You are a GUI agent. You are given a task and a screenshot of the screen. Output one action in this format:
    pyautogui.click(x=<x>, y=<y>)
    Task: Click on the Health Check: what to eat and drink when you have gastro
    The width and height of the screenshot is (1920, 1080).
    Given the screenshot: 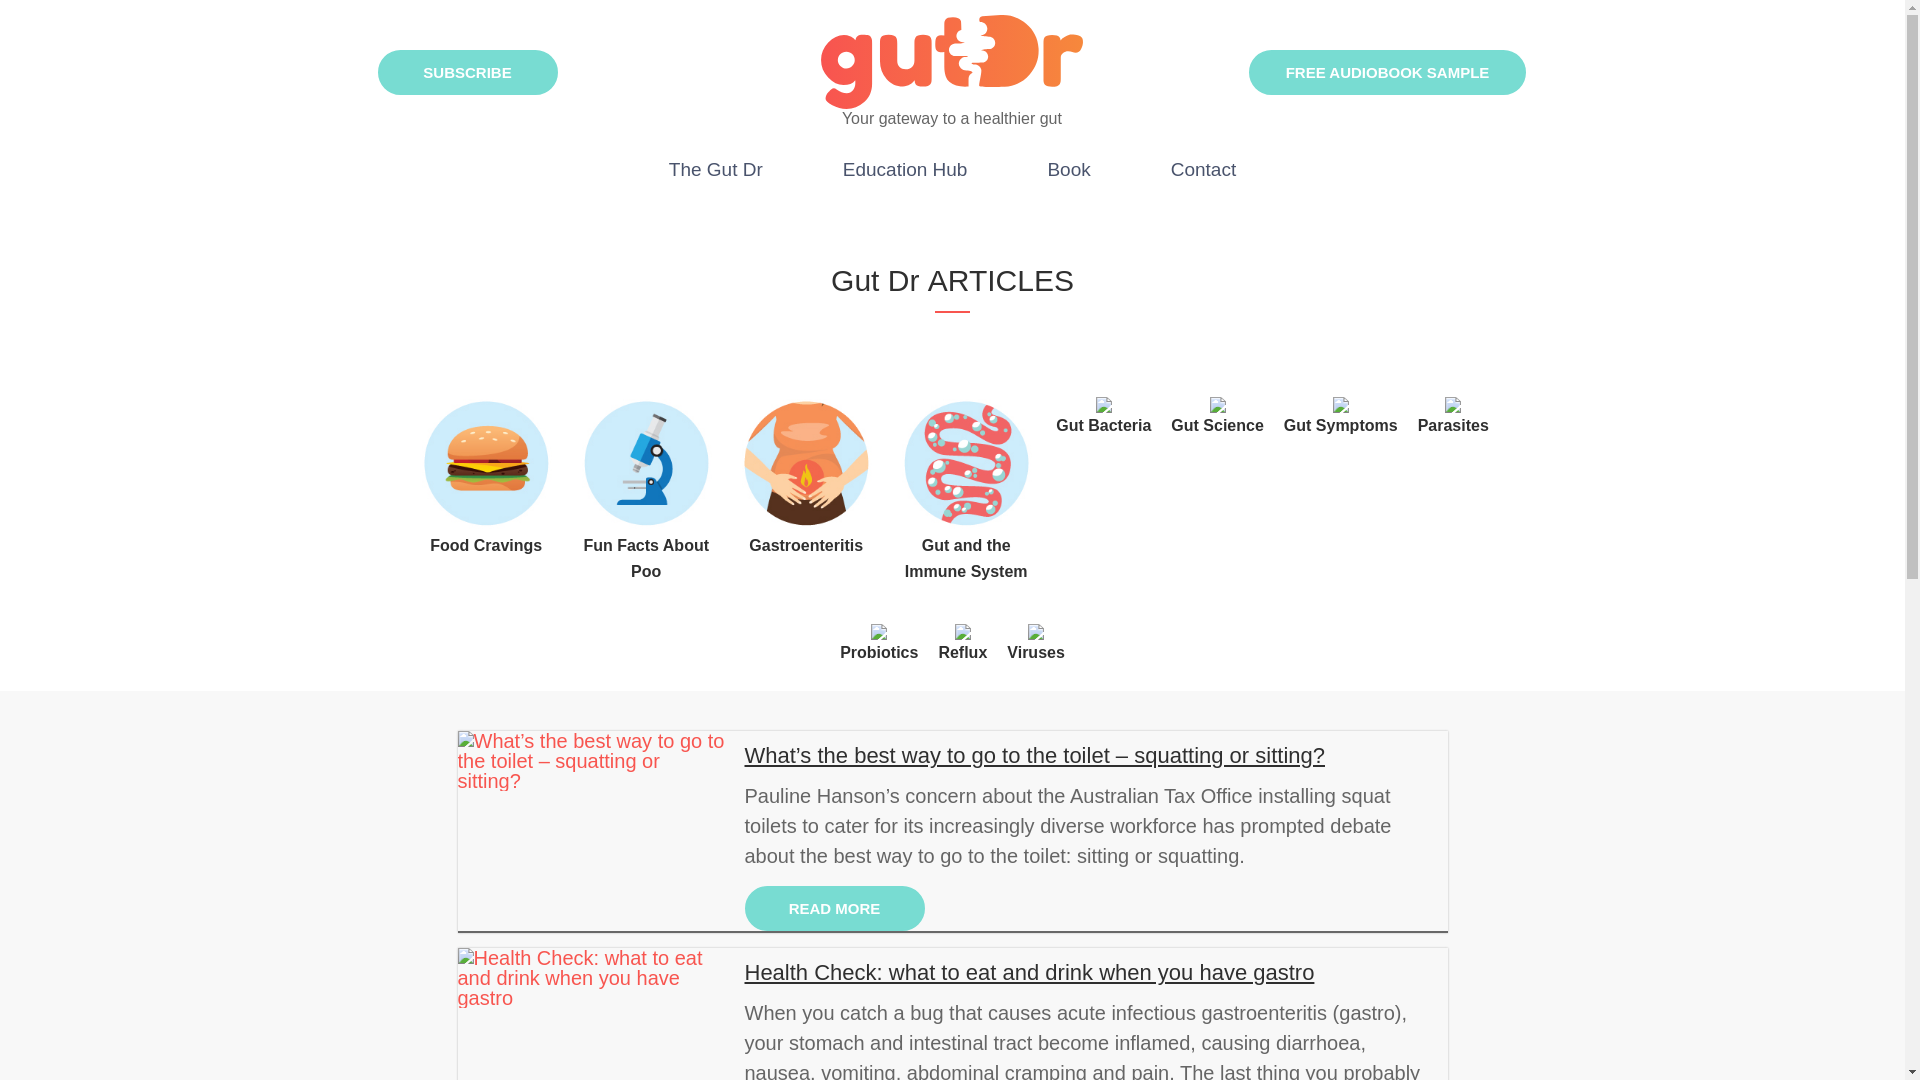 What is the action you would take?
    pyautogui.click(x=1090, y=972)
    